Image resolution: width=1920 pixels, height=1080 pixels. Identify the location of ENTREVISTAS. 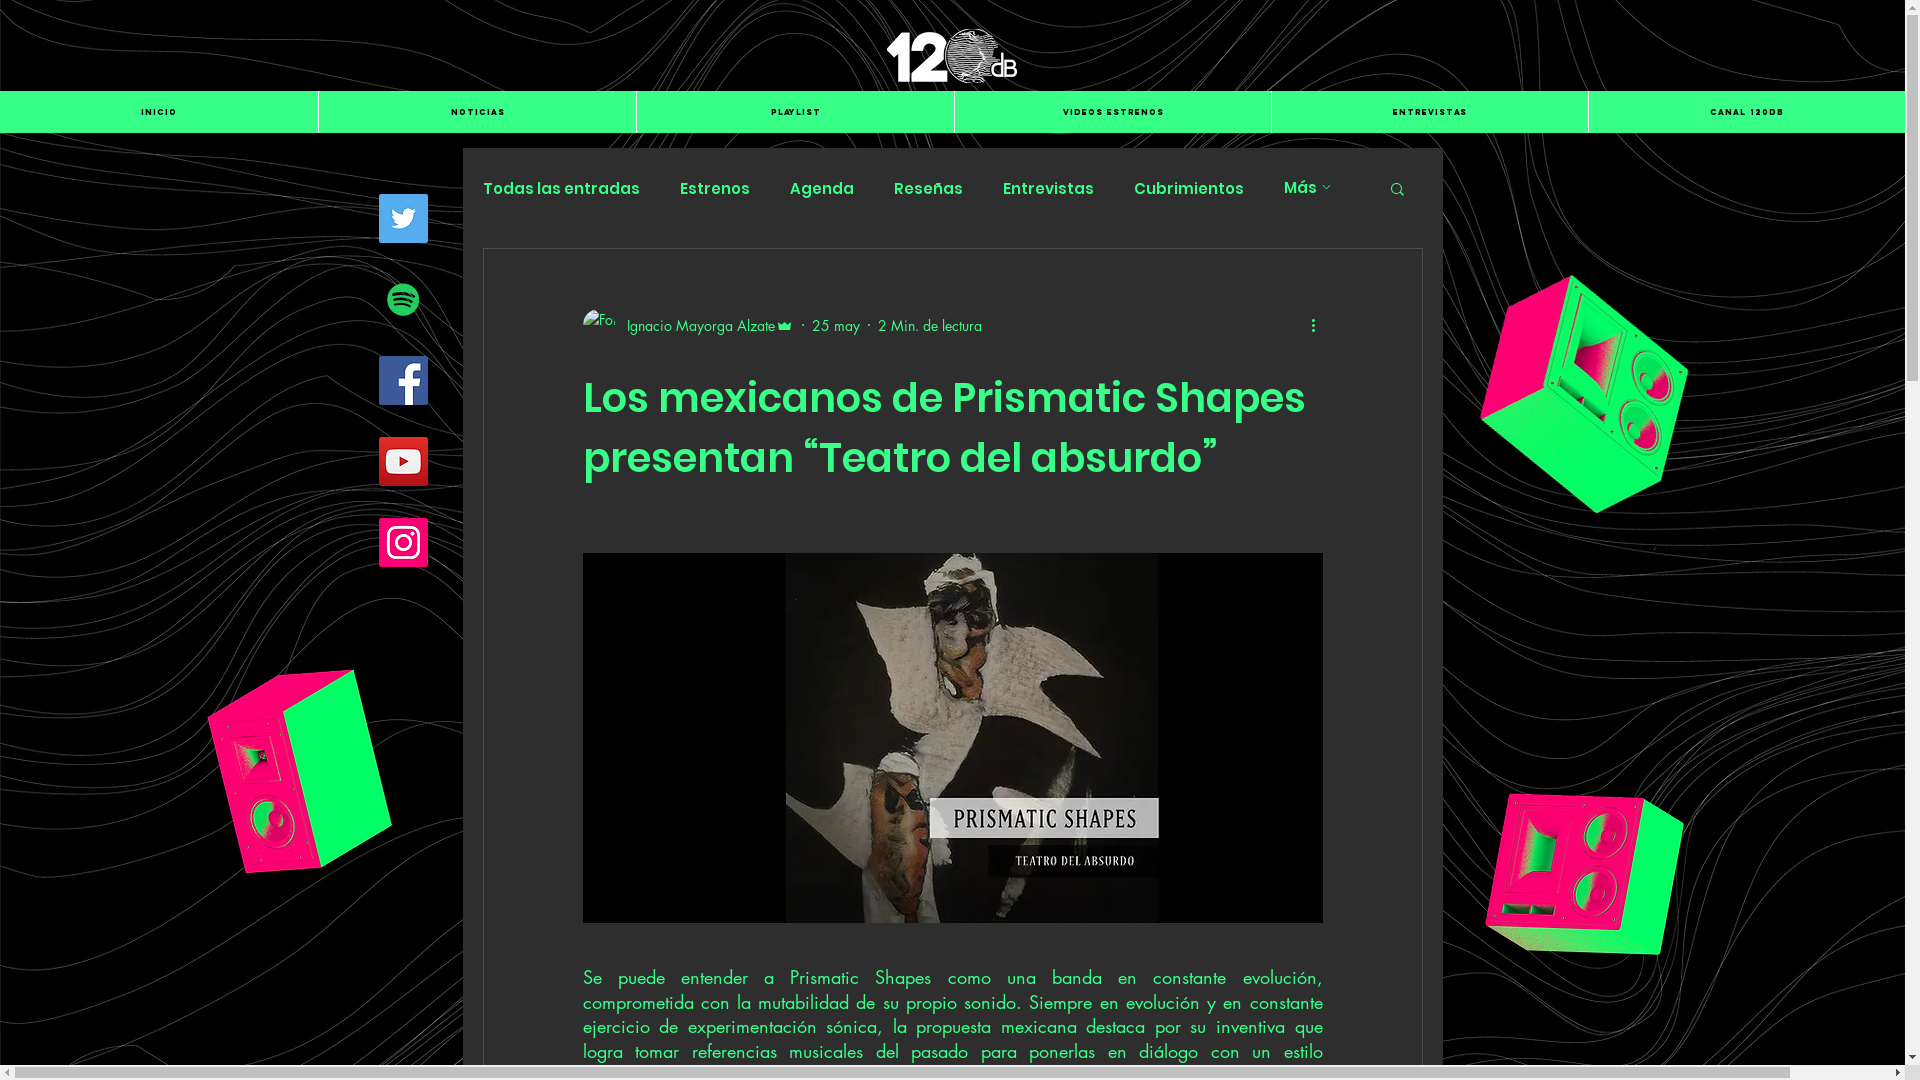
(1430, 112).